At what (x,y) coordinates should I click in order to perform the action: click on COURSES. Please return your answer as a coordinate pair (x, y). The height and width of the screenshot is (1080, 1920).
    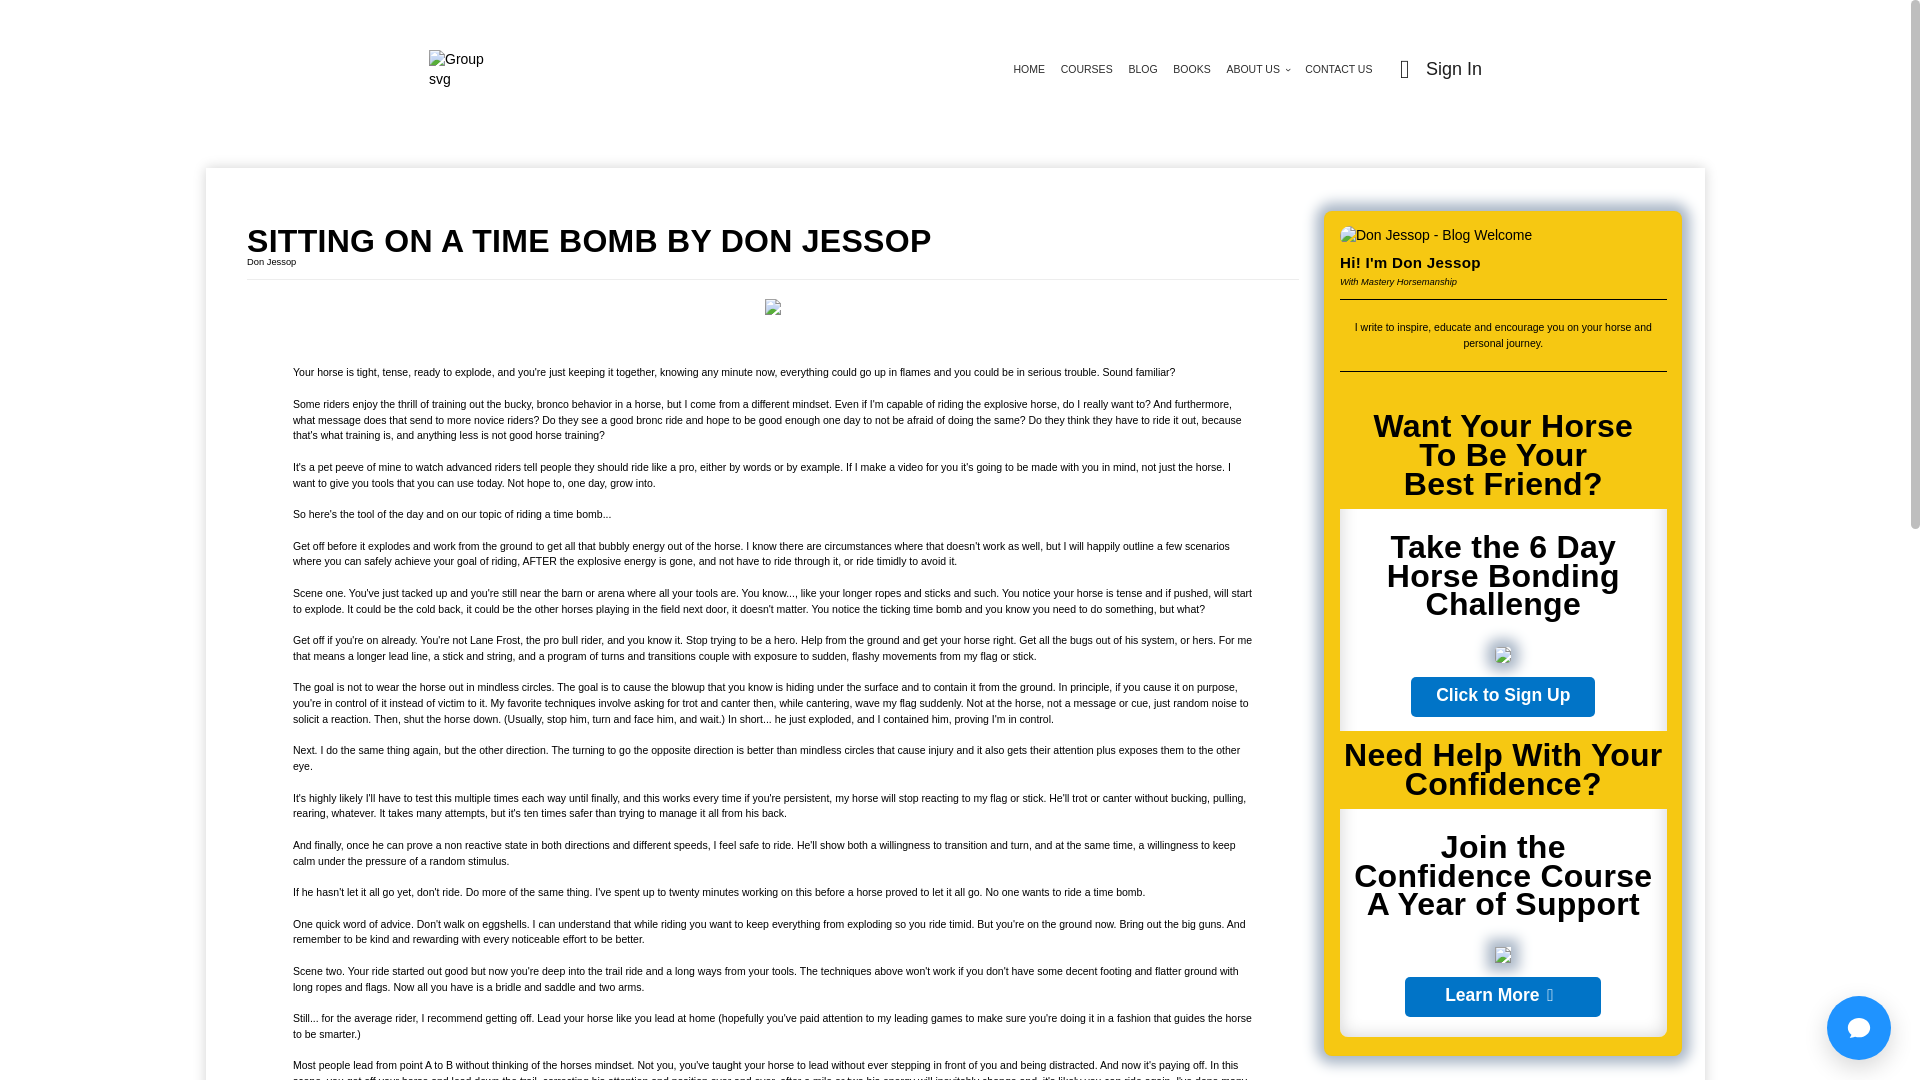
    Looking at the image, I should click on (1087, 69).